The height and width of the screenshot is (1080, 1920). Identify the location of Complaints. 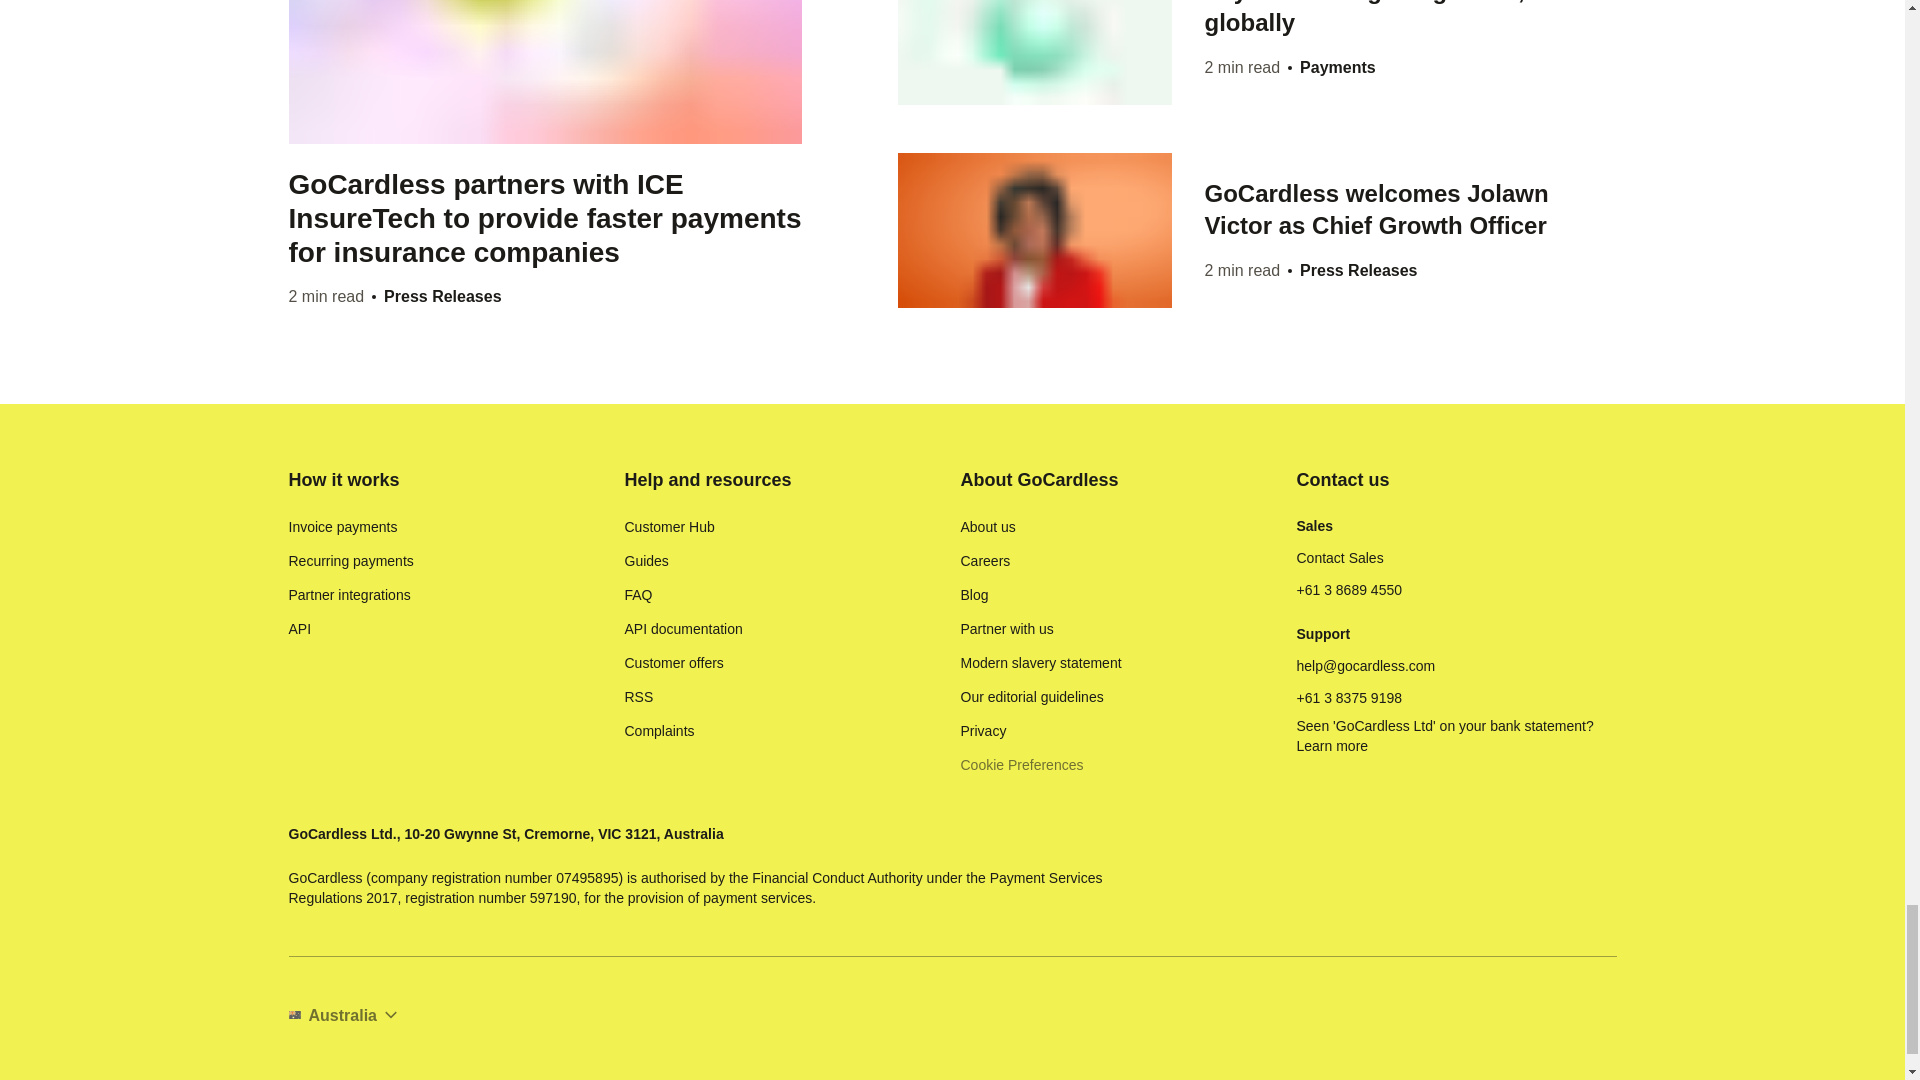
(658, 730).